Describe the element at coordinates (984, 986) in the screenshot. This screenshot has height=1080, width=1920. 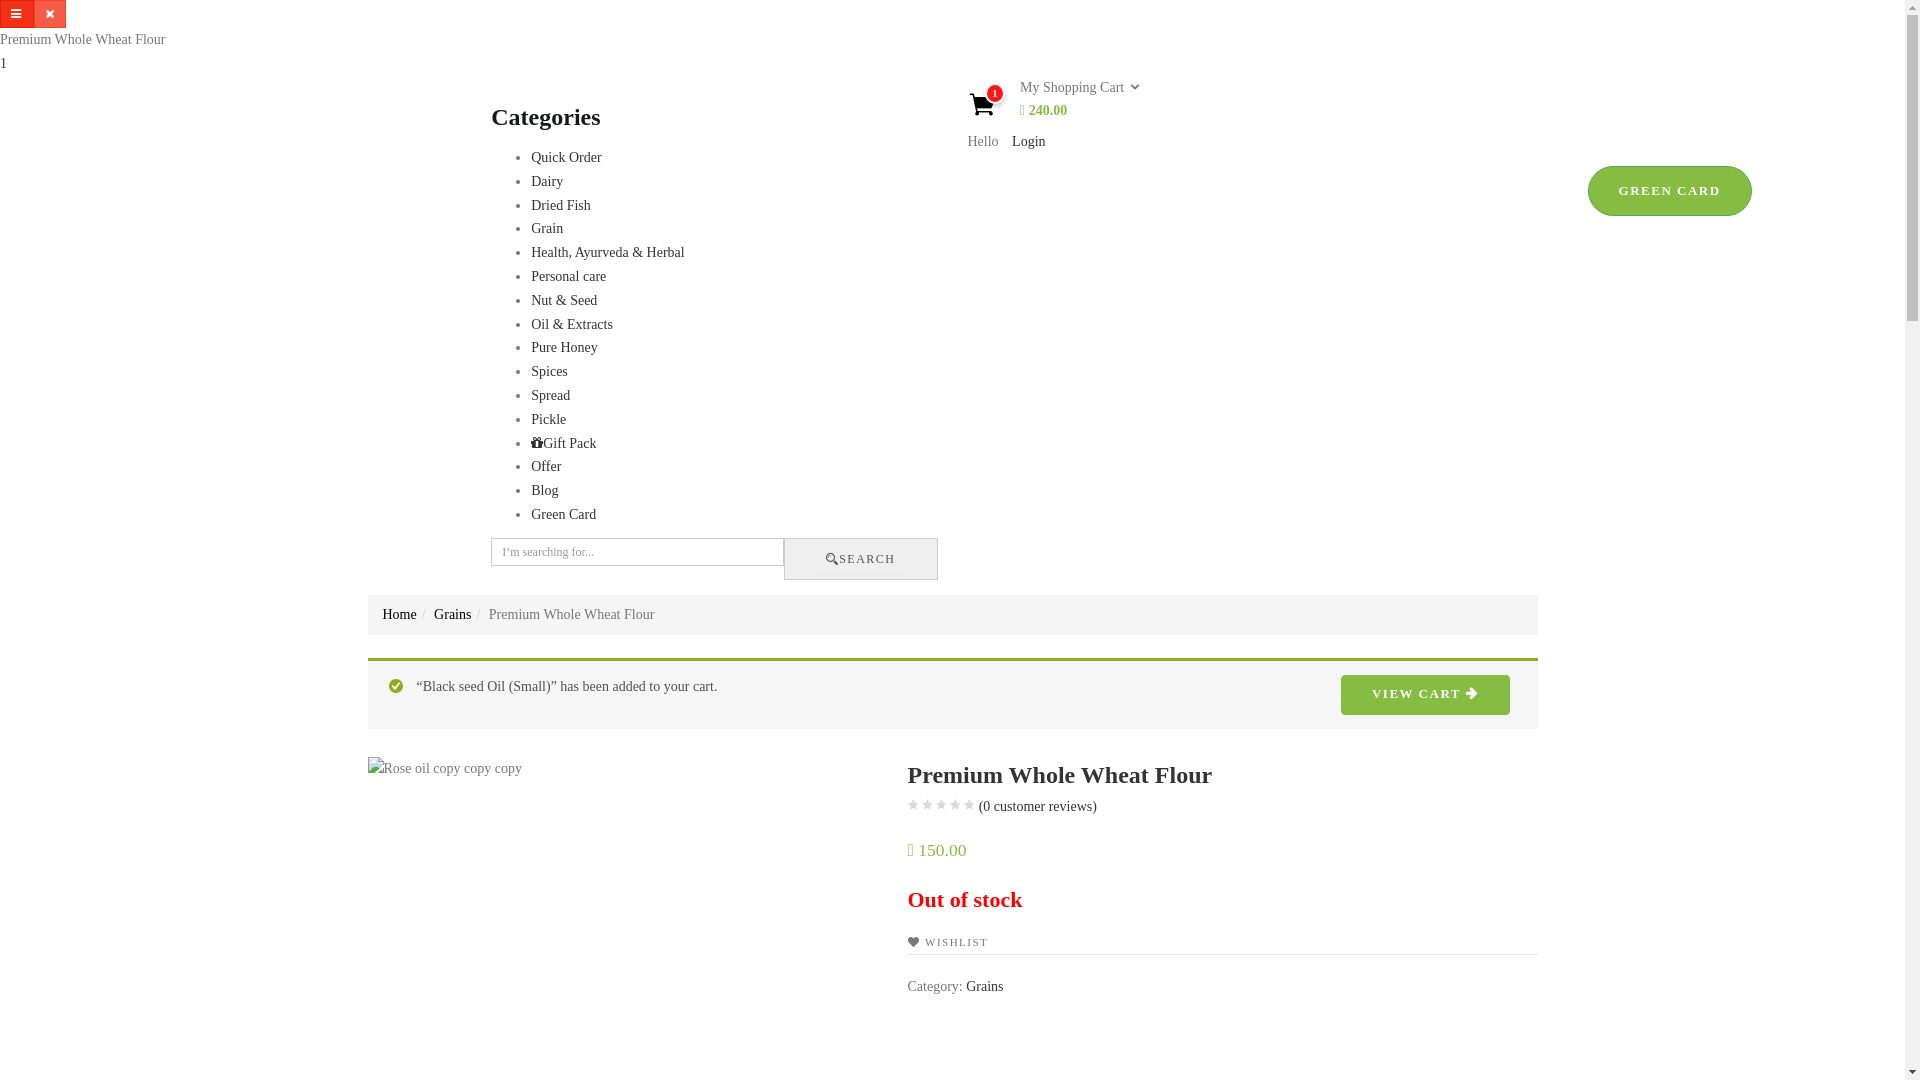
I see `Grains` at that location.